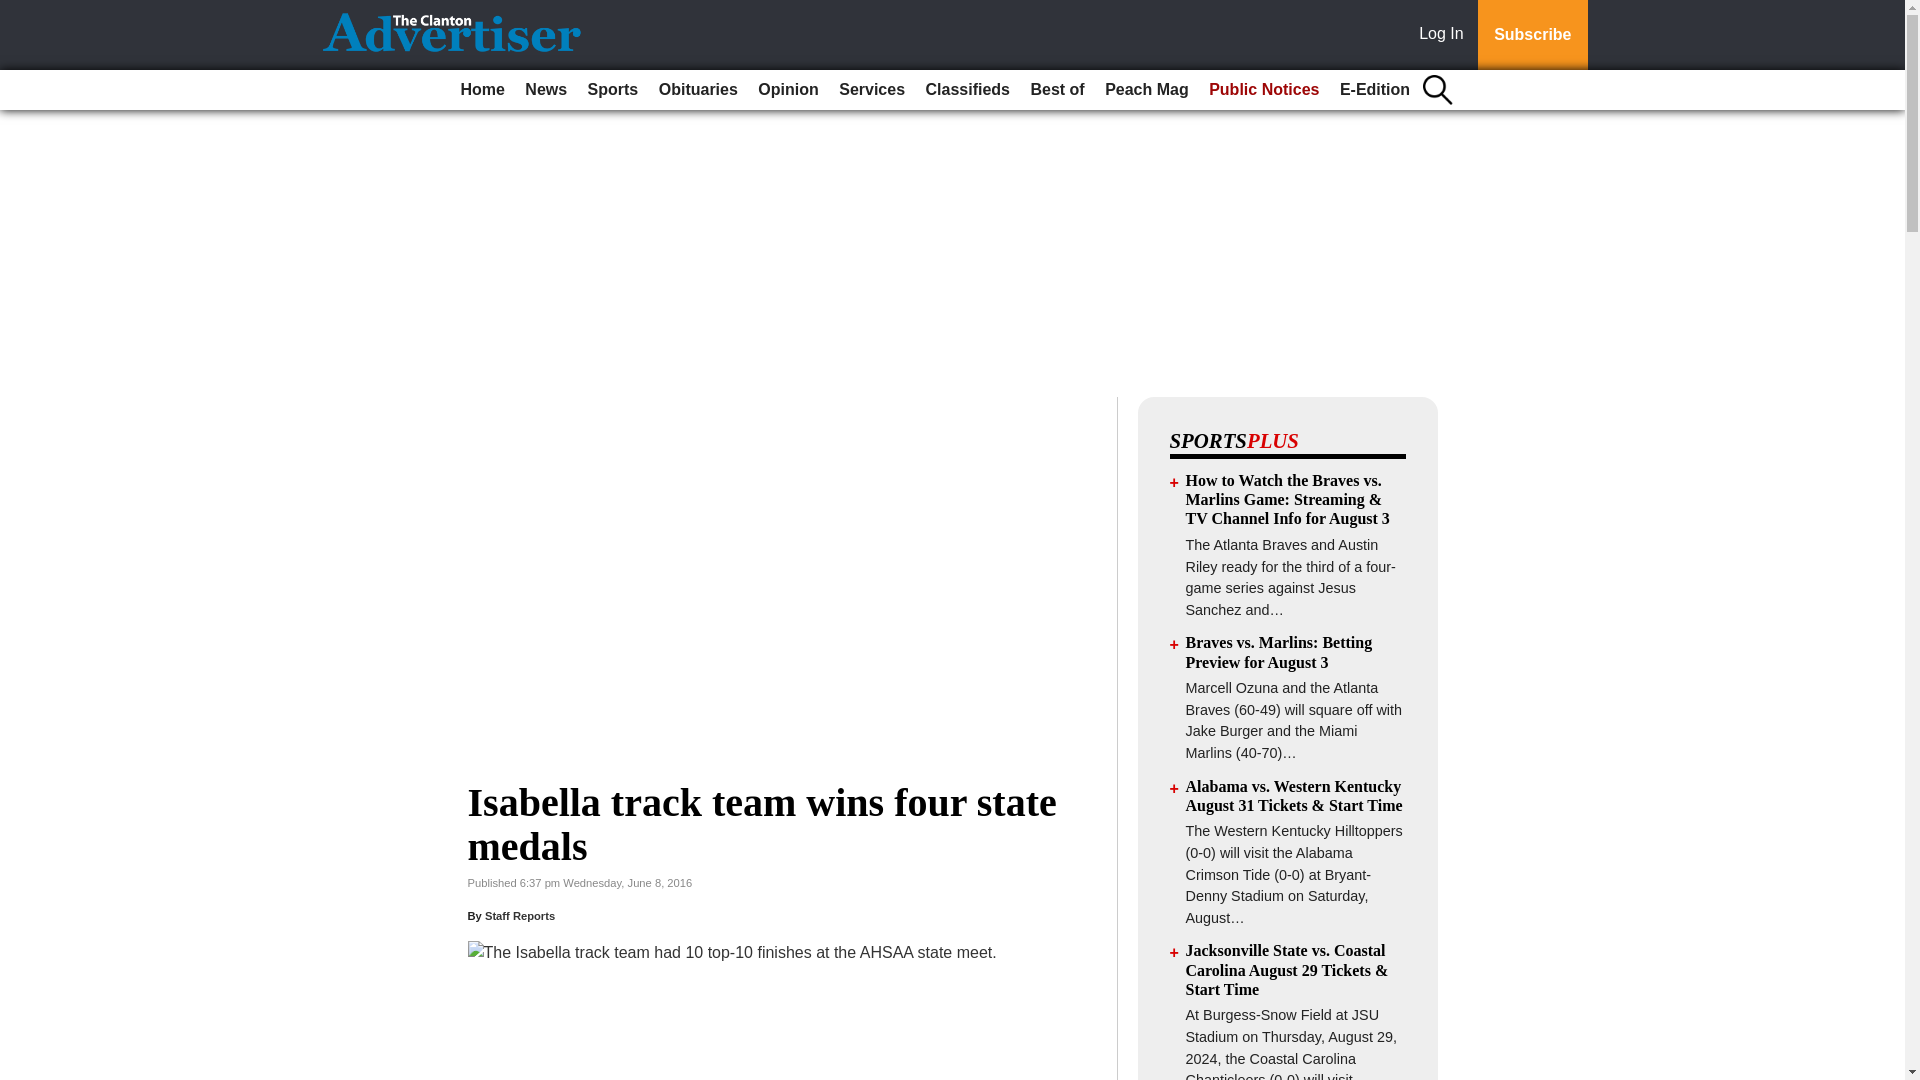  I want to click on Obituaries, so click(698, 90).